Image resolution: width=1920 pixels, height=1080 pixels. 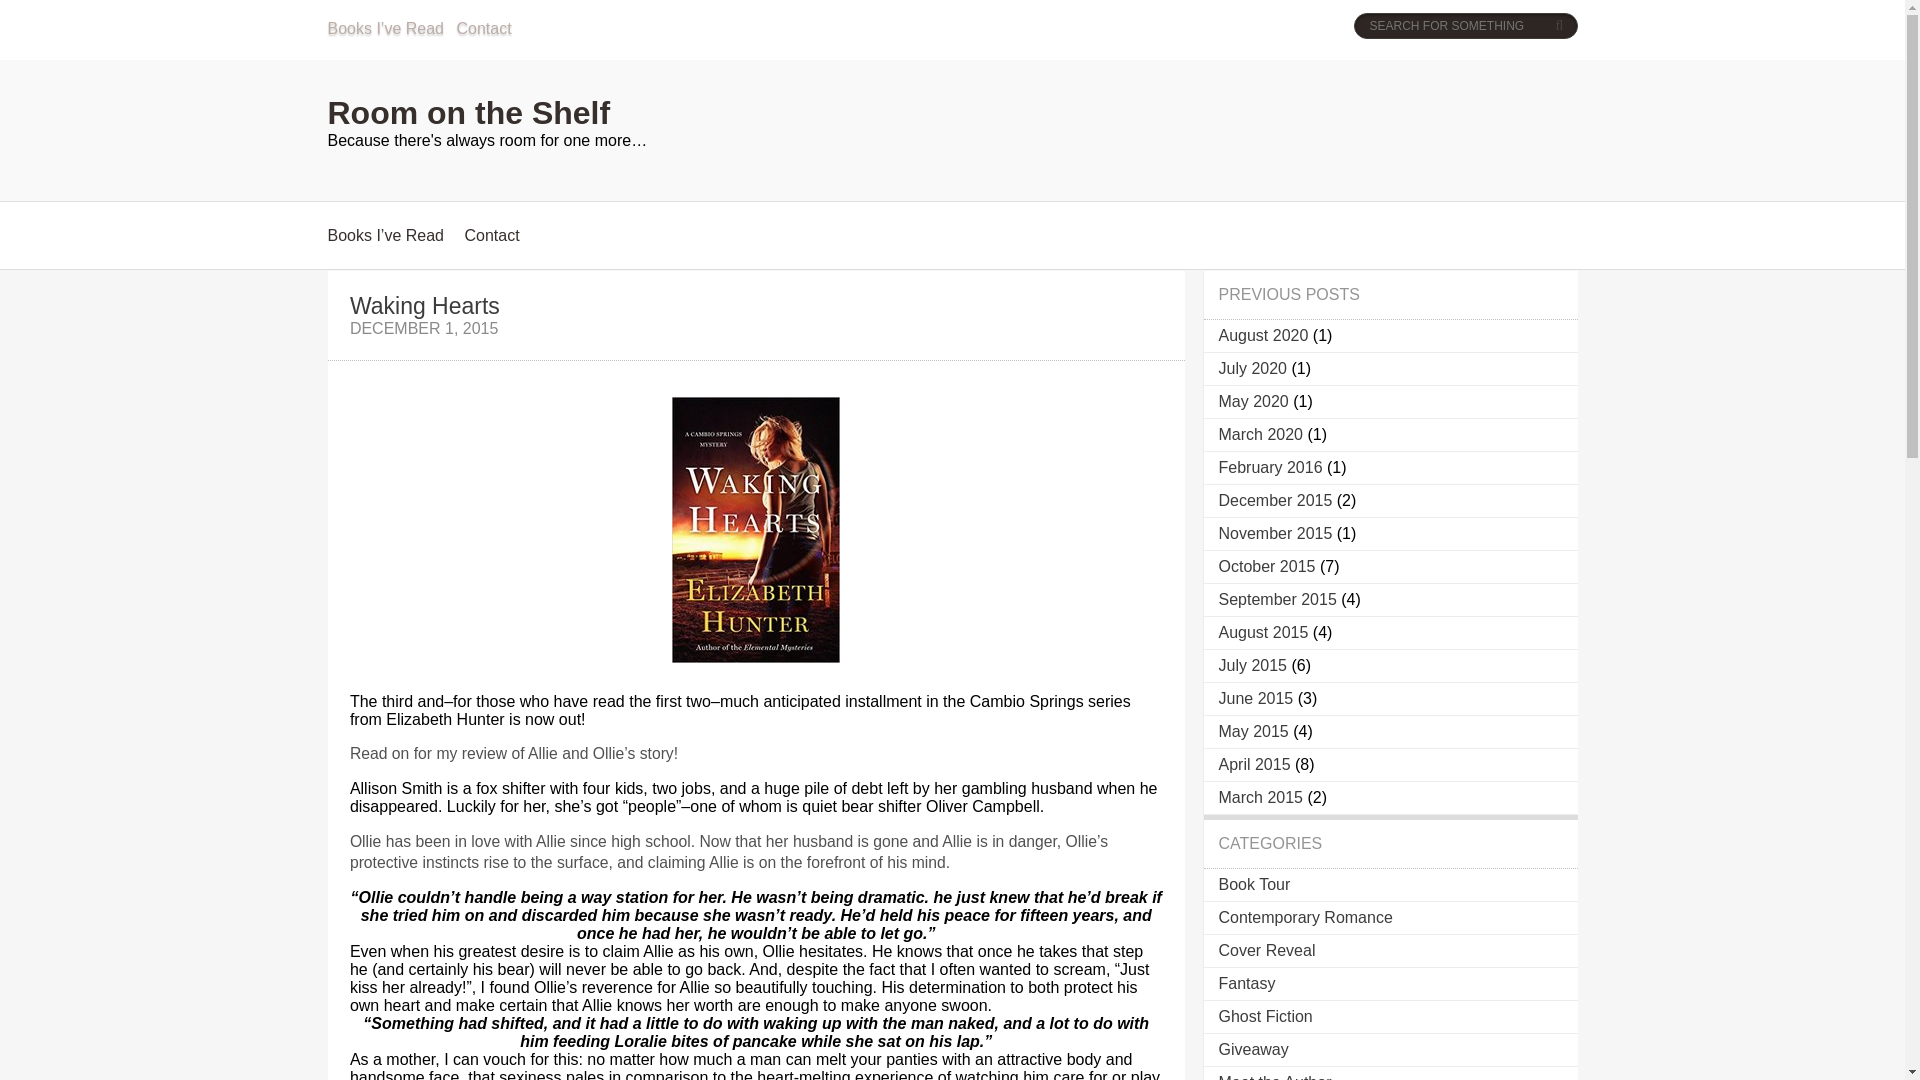 I want to click on April 2015, so click(x=1254, y=764).